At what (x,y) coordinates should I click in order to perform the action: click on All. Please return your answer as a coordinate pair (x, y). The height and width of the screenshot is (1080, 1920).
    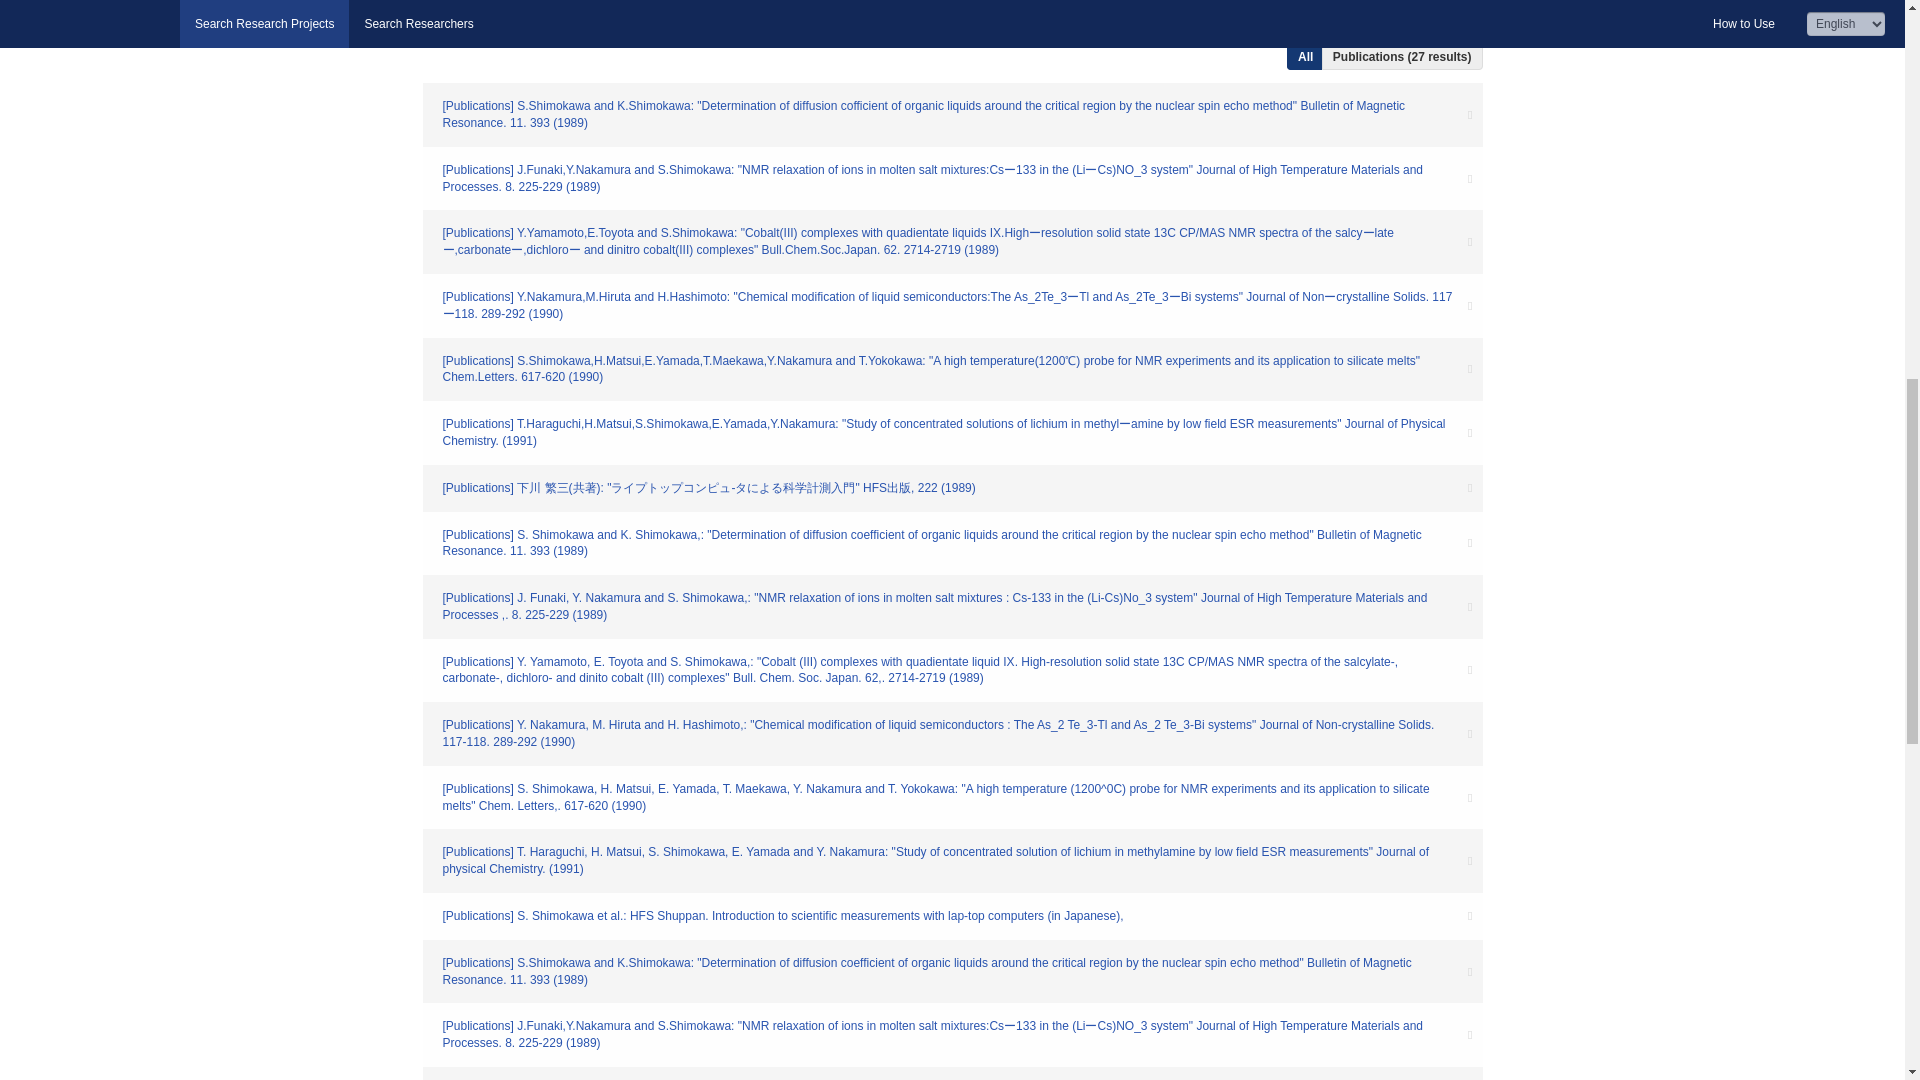
    Looking at the image, I should click on (1412, 24).